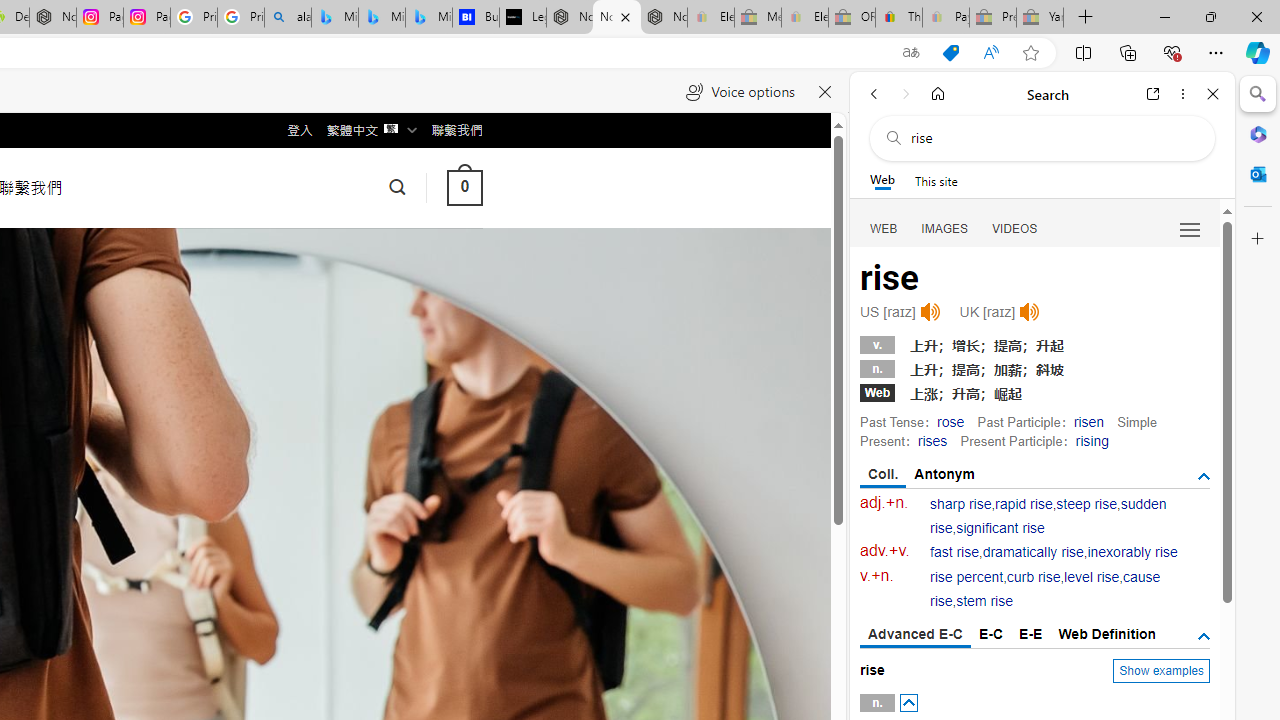 The image size is (1280, 720). Describe the element at coordinates (993, 18) in the screenshot. I see `Press Room - eBay Inc. - Sleeping` at that location.